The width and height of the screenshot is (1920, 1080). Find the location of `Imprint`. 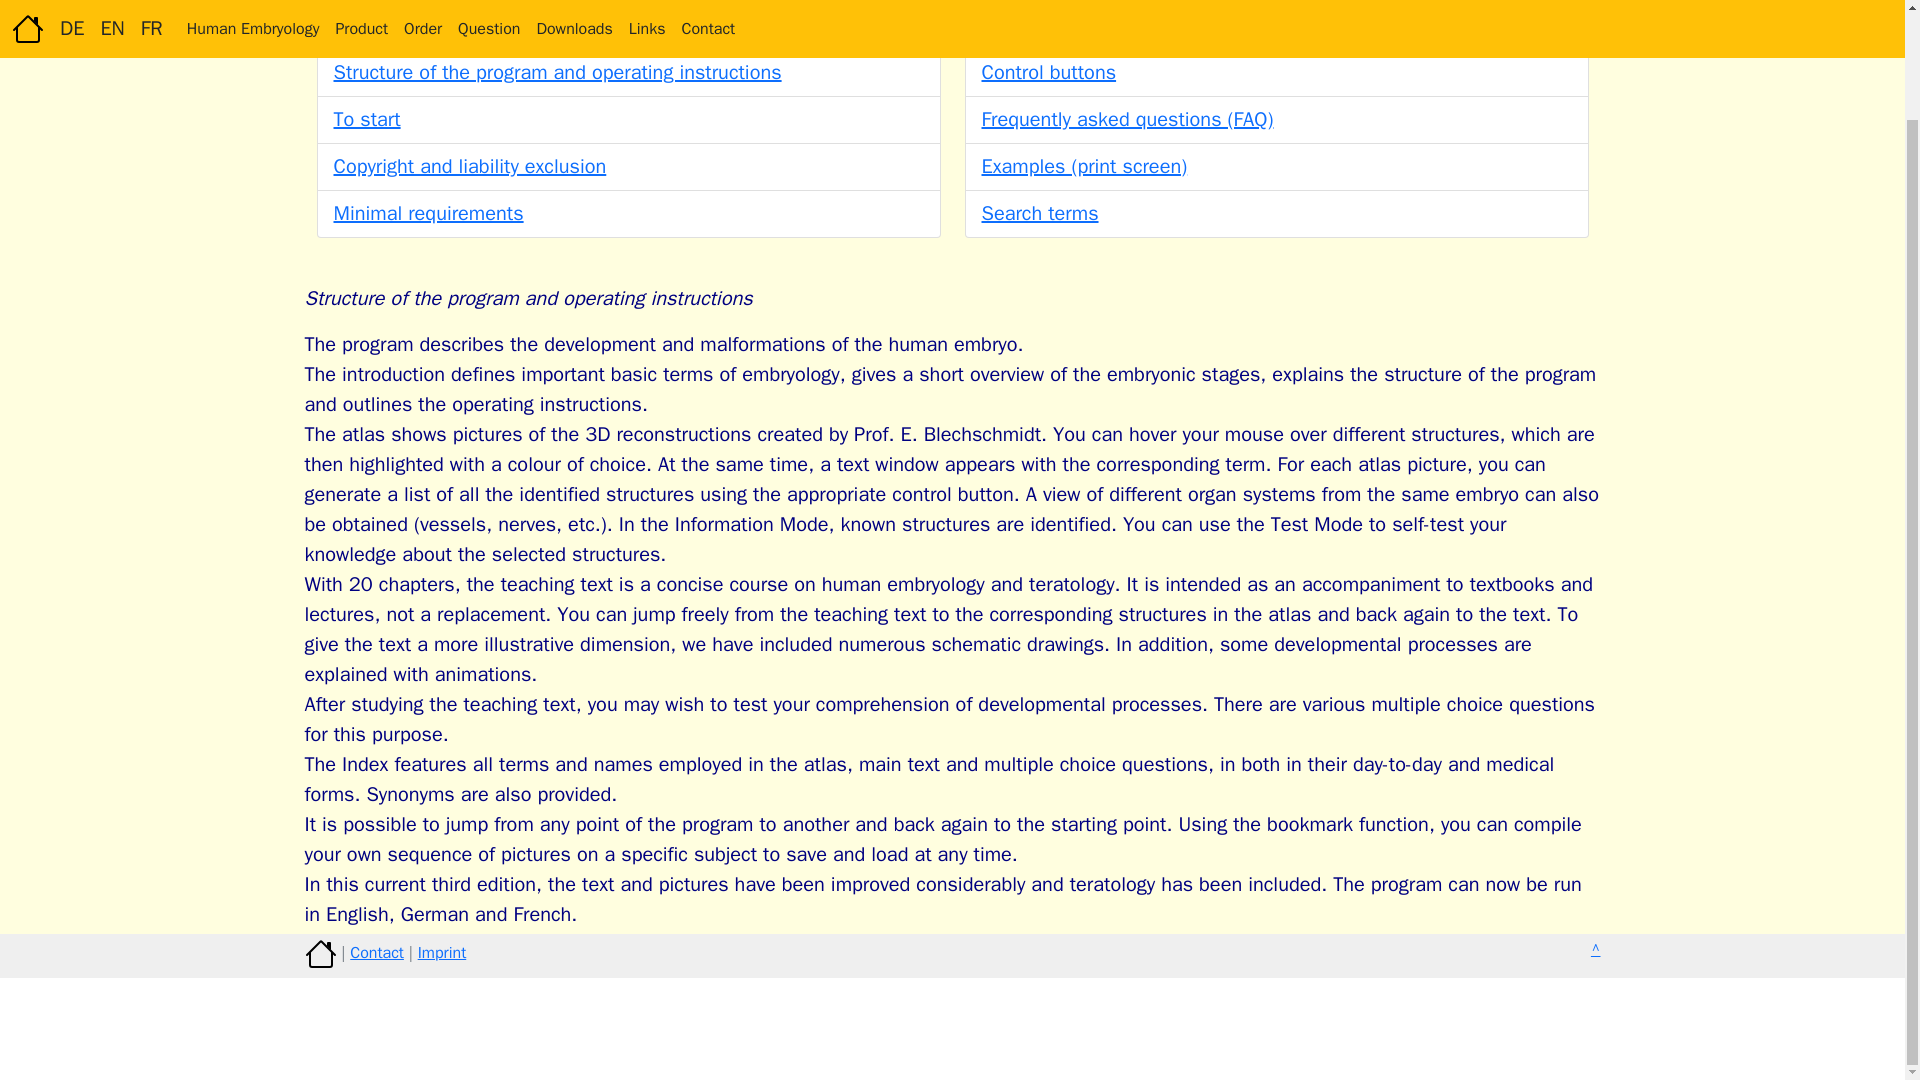

Imprint is located at coordinates (442, 952).